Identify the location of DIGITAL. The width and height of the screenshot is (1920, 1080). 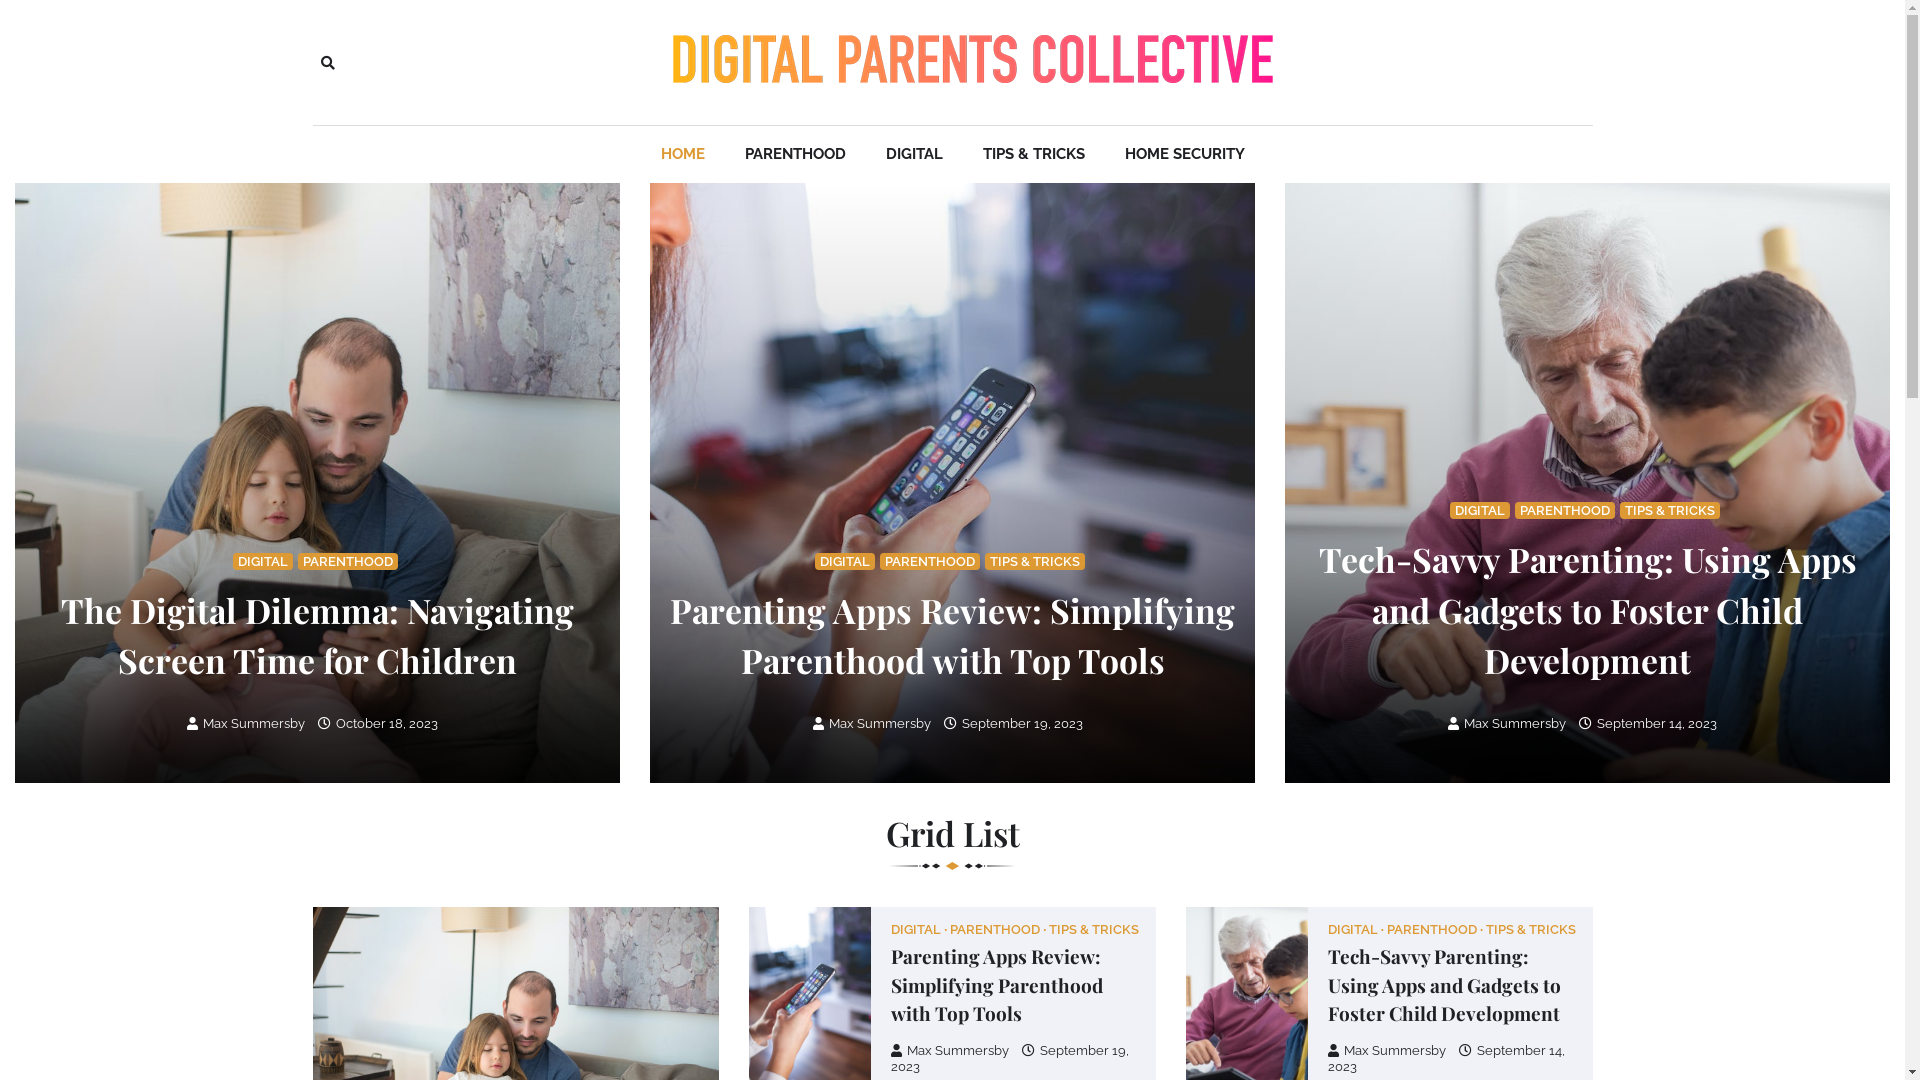
(1356, 930).